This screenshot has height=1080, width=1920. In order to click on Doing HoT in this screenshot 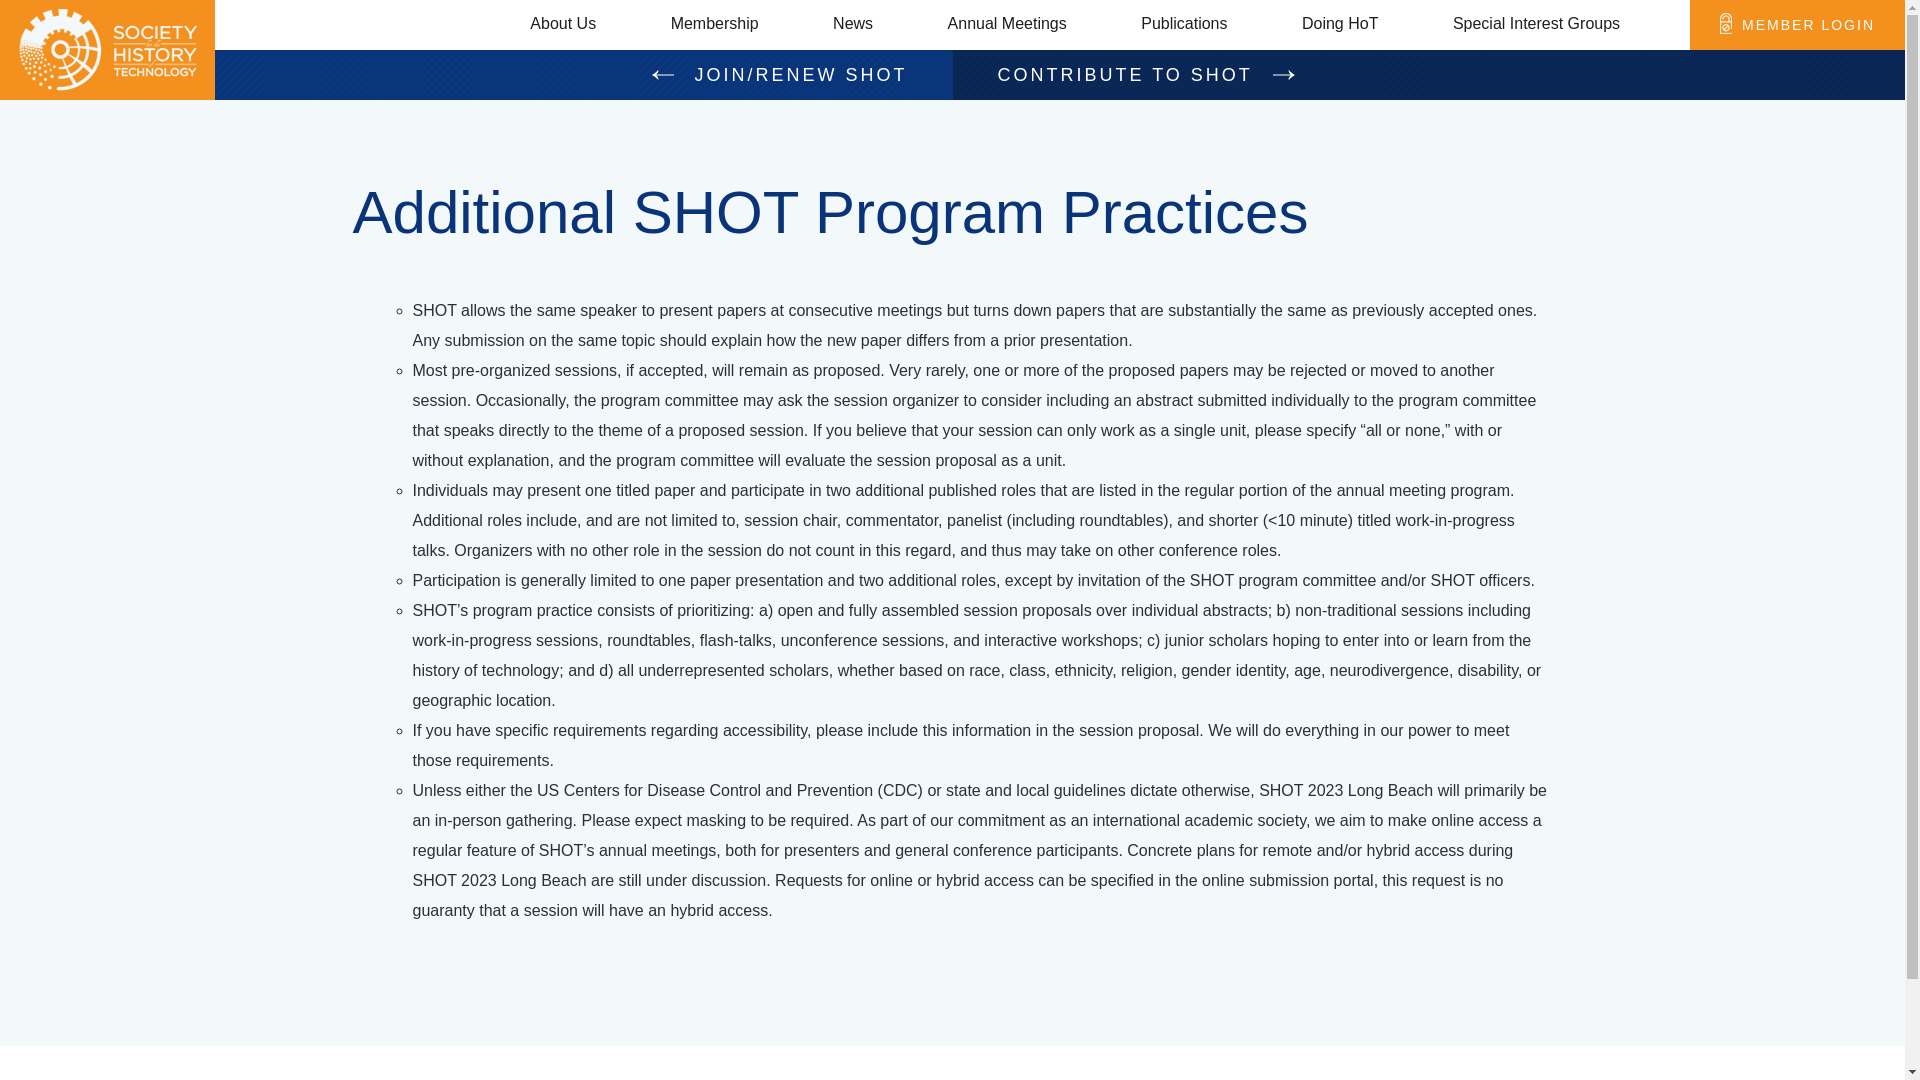, I will do `click(1340, 24)`.